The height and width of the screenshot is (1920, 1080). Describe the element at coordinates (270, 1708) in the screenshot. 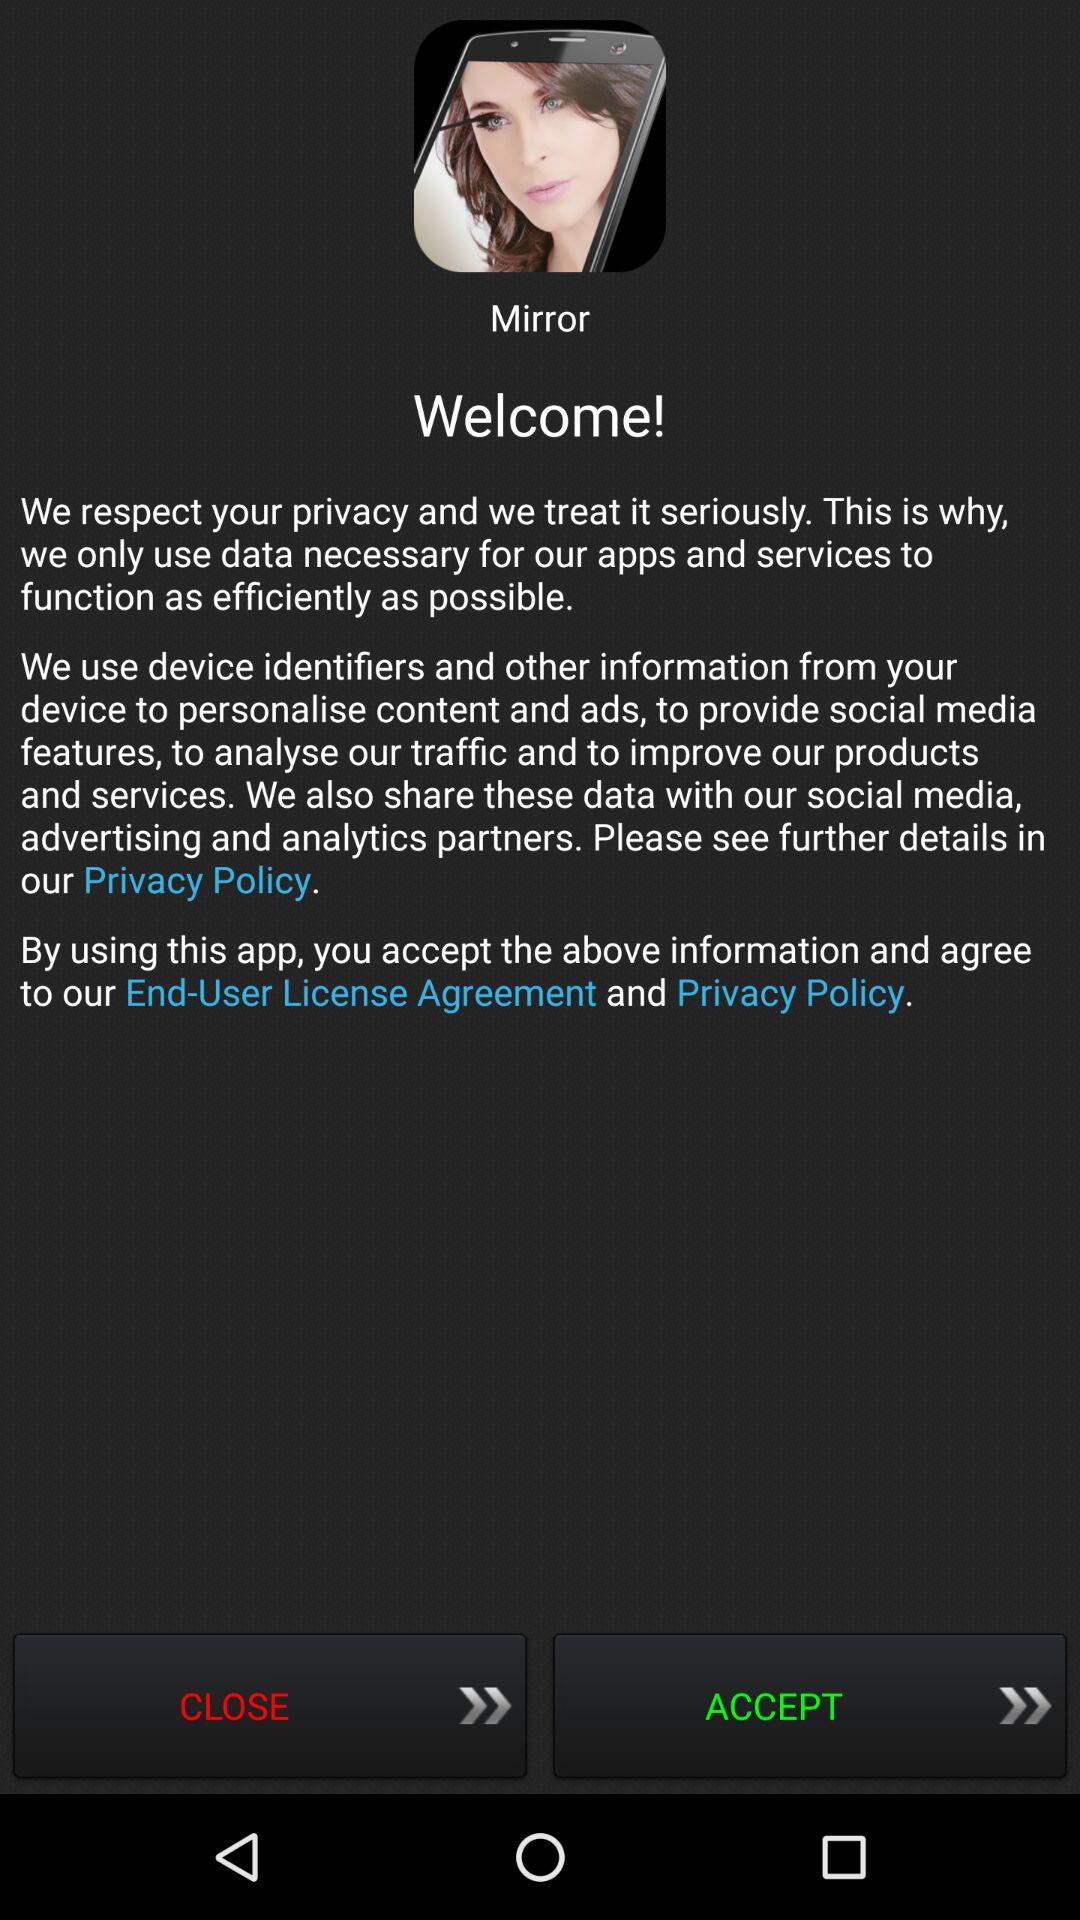

I see `launch item next to the accept icon` at that location.